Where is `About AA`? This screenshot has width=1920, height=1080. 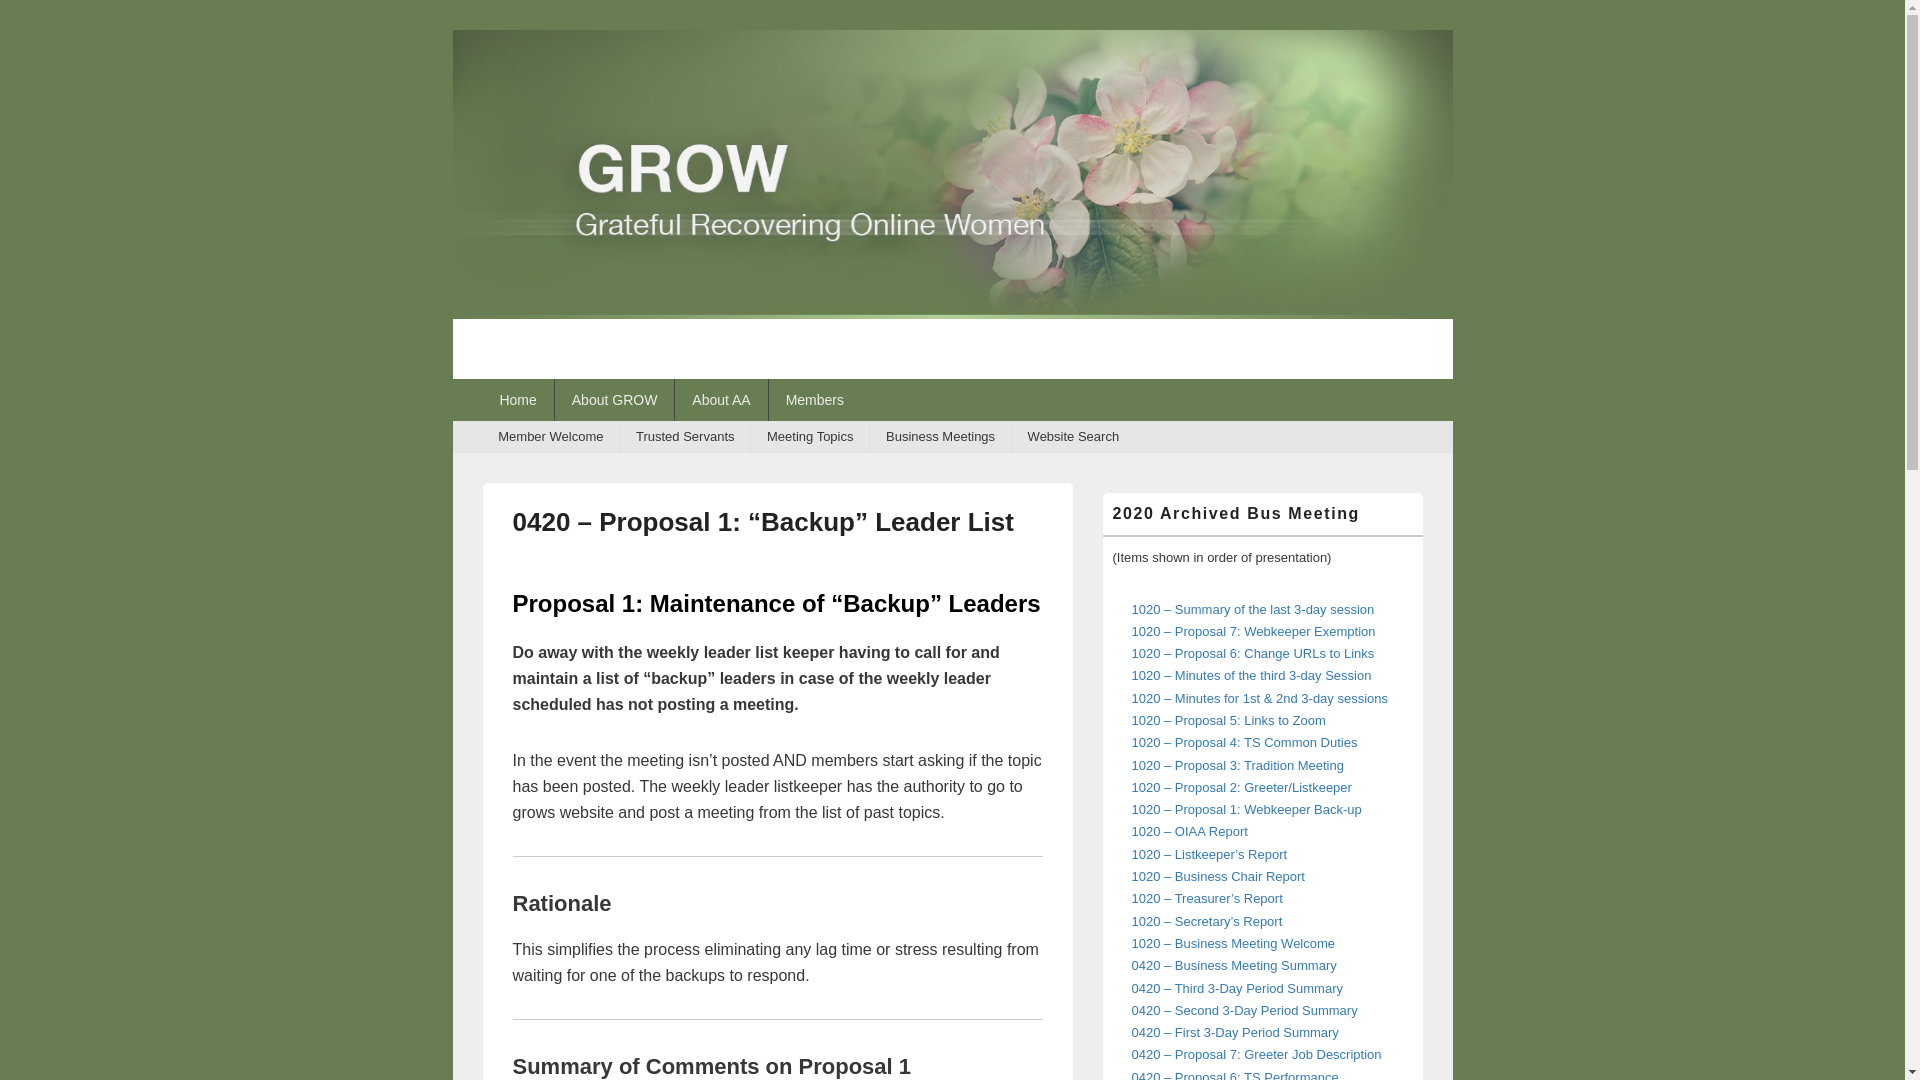 About AA is located at coordinates (720, 400).